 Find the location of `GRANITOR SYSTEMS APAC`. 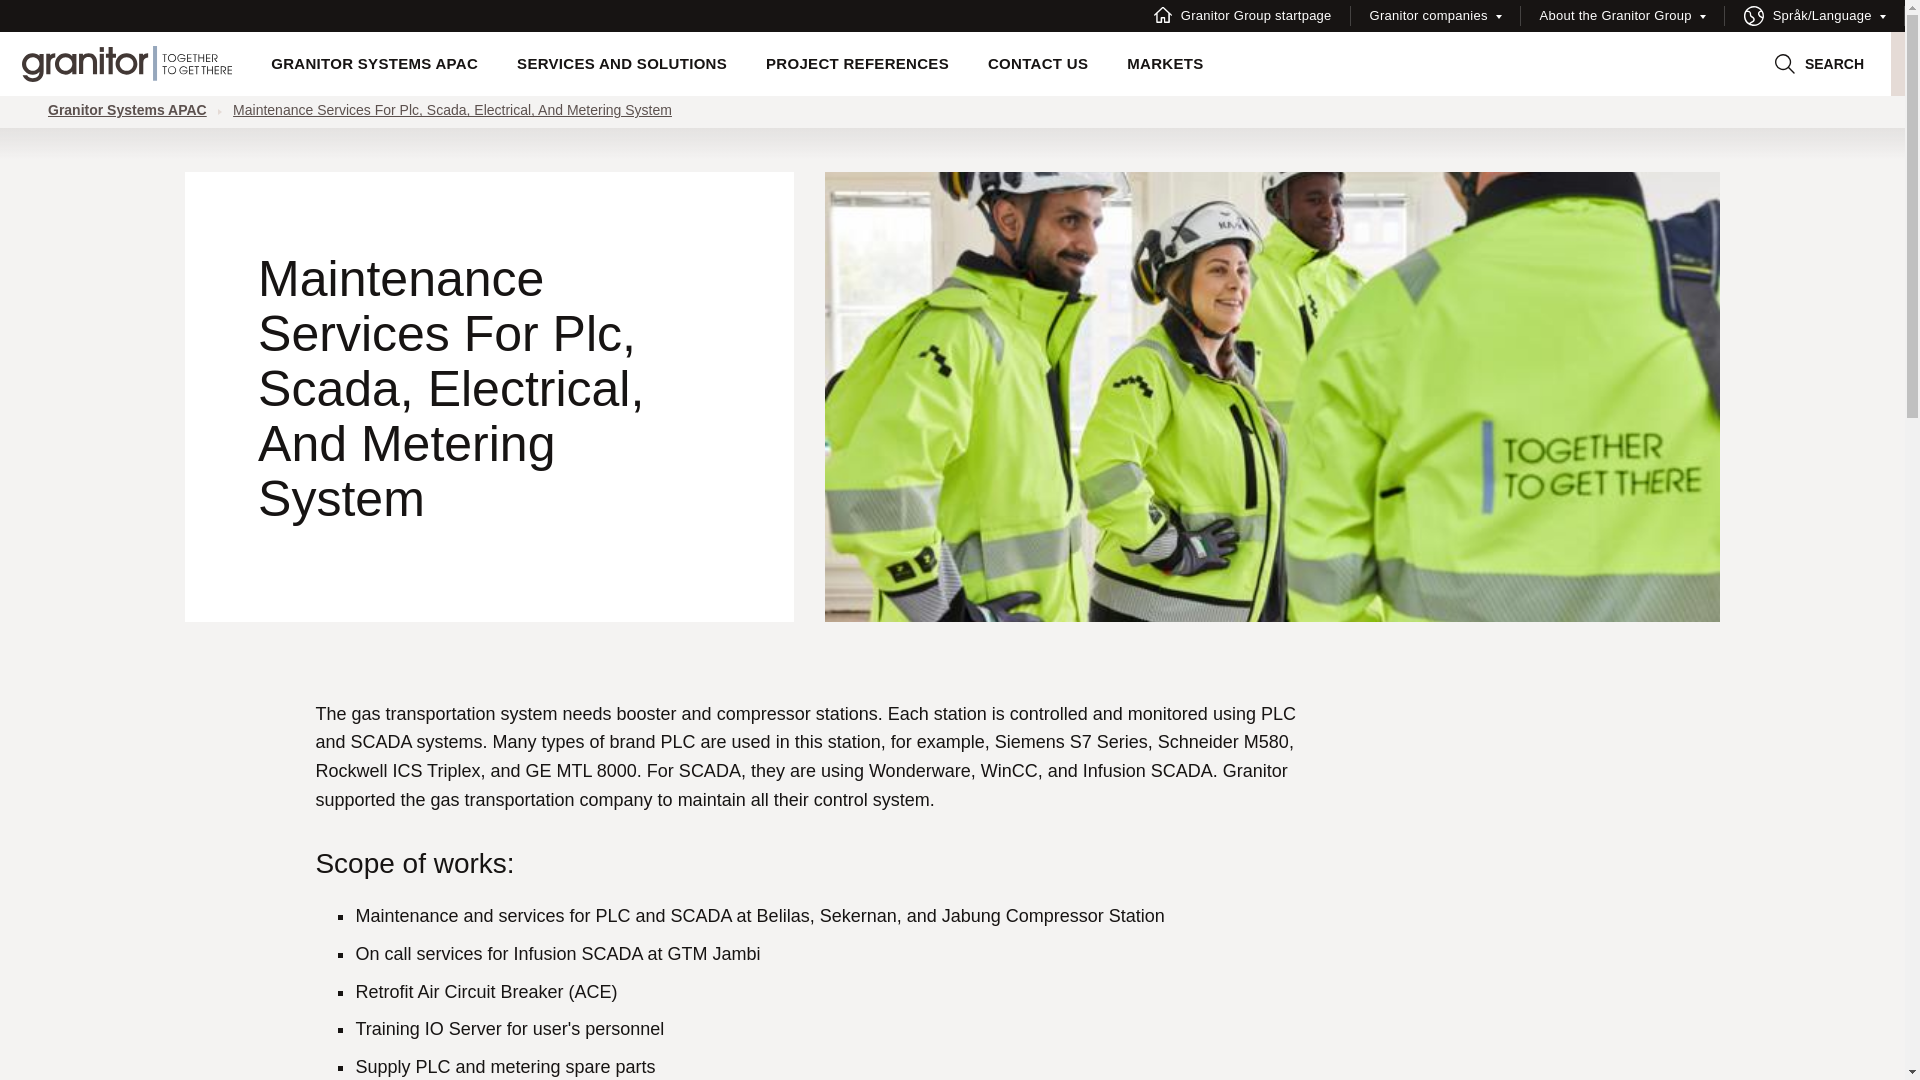

GRANITOR SYSTEMS APAC is located at coordinates (374, 64).